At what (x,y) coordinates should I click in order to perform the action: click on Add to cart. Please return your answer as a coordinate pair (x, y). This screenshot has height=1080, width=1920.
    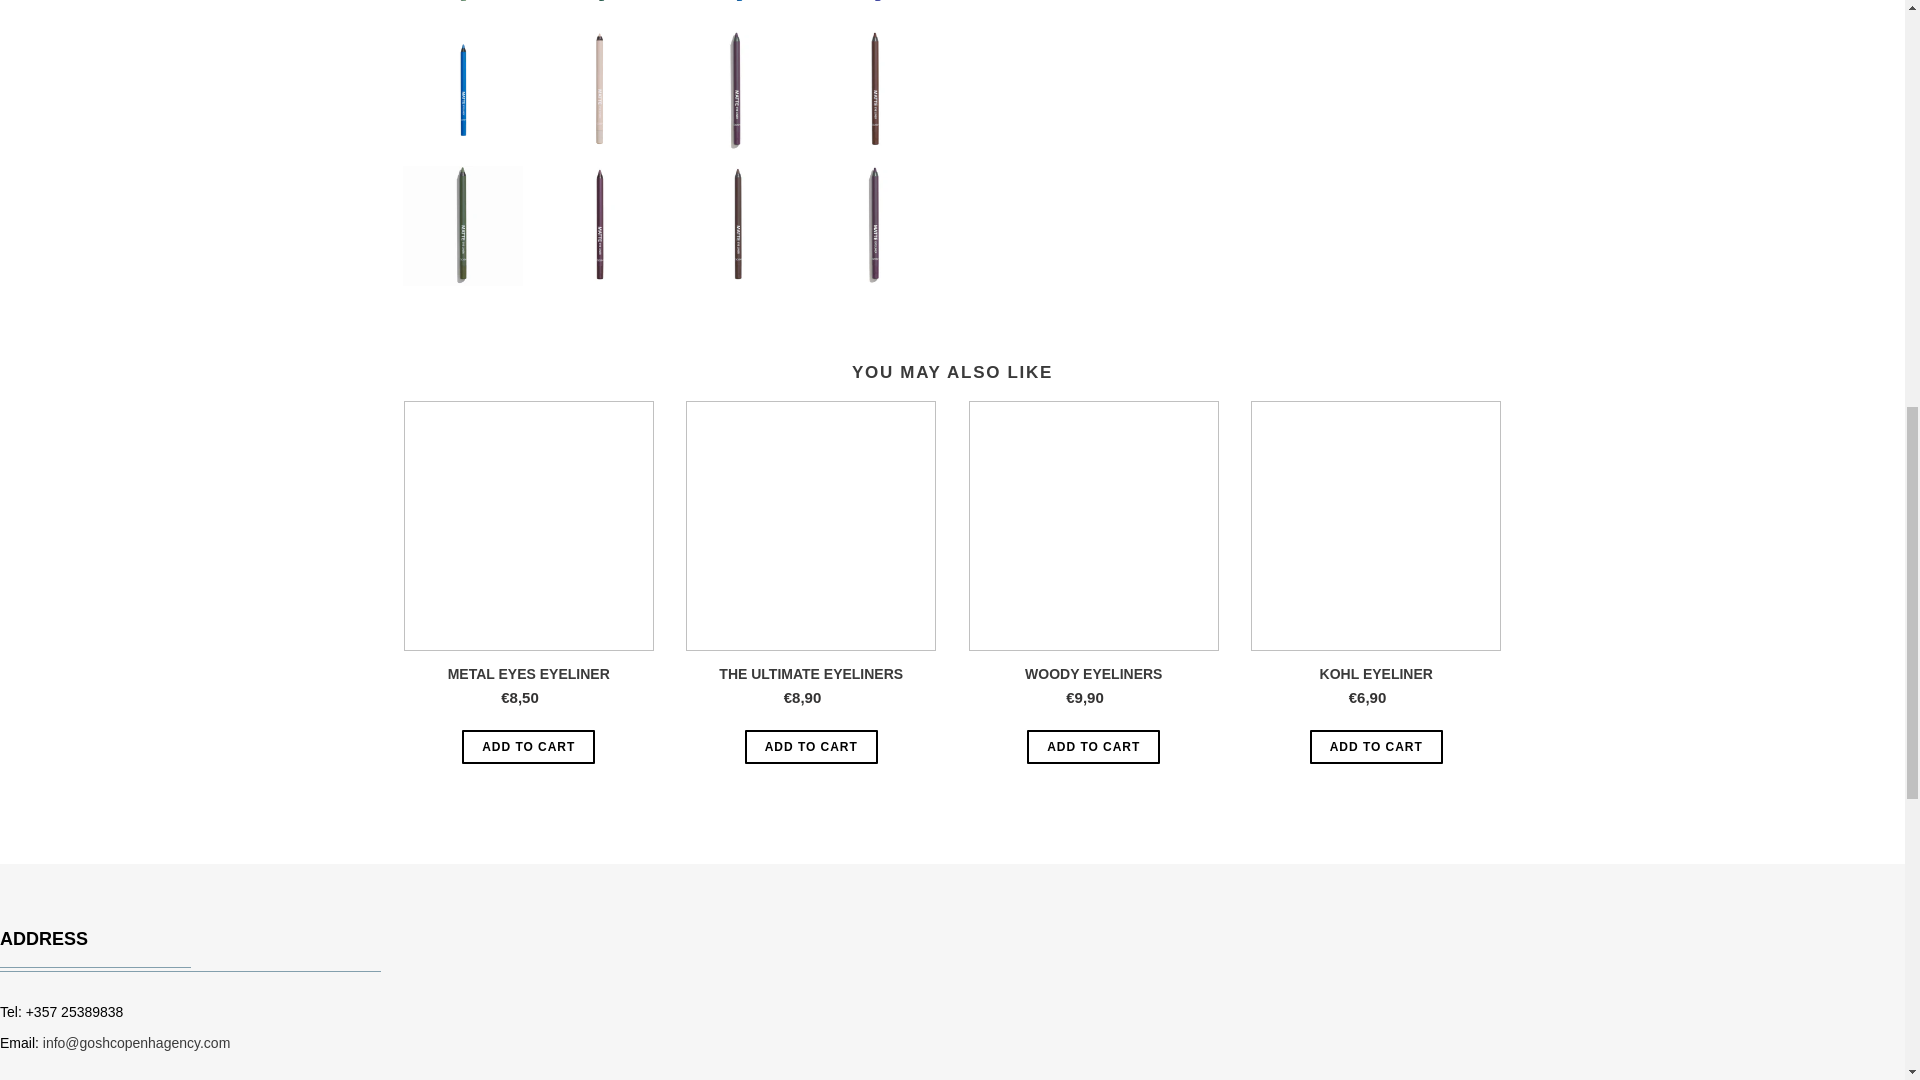
    Looking at the image, I should click on (528, 746).